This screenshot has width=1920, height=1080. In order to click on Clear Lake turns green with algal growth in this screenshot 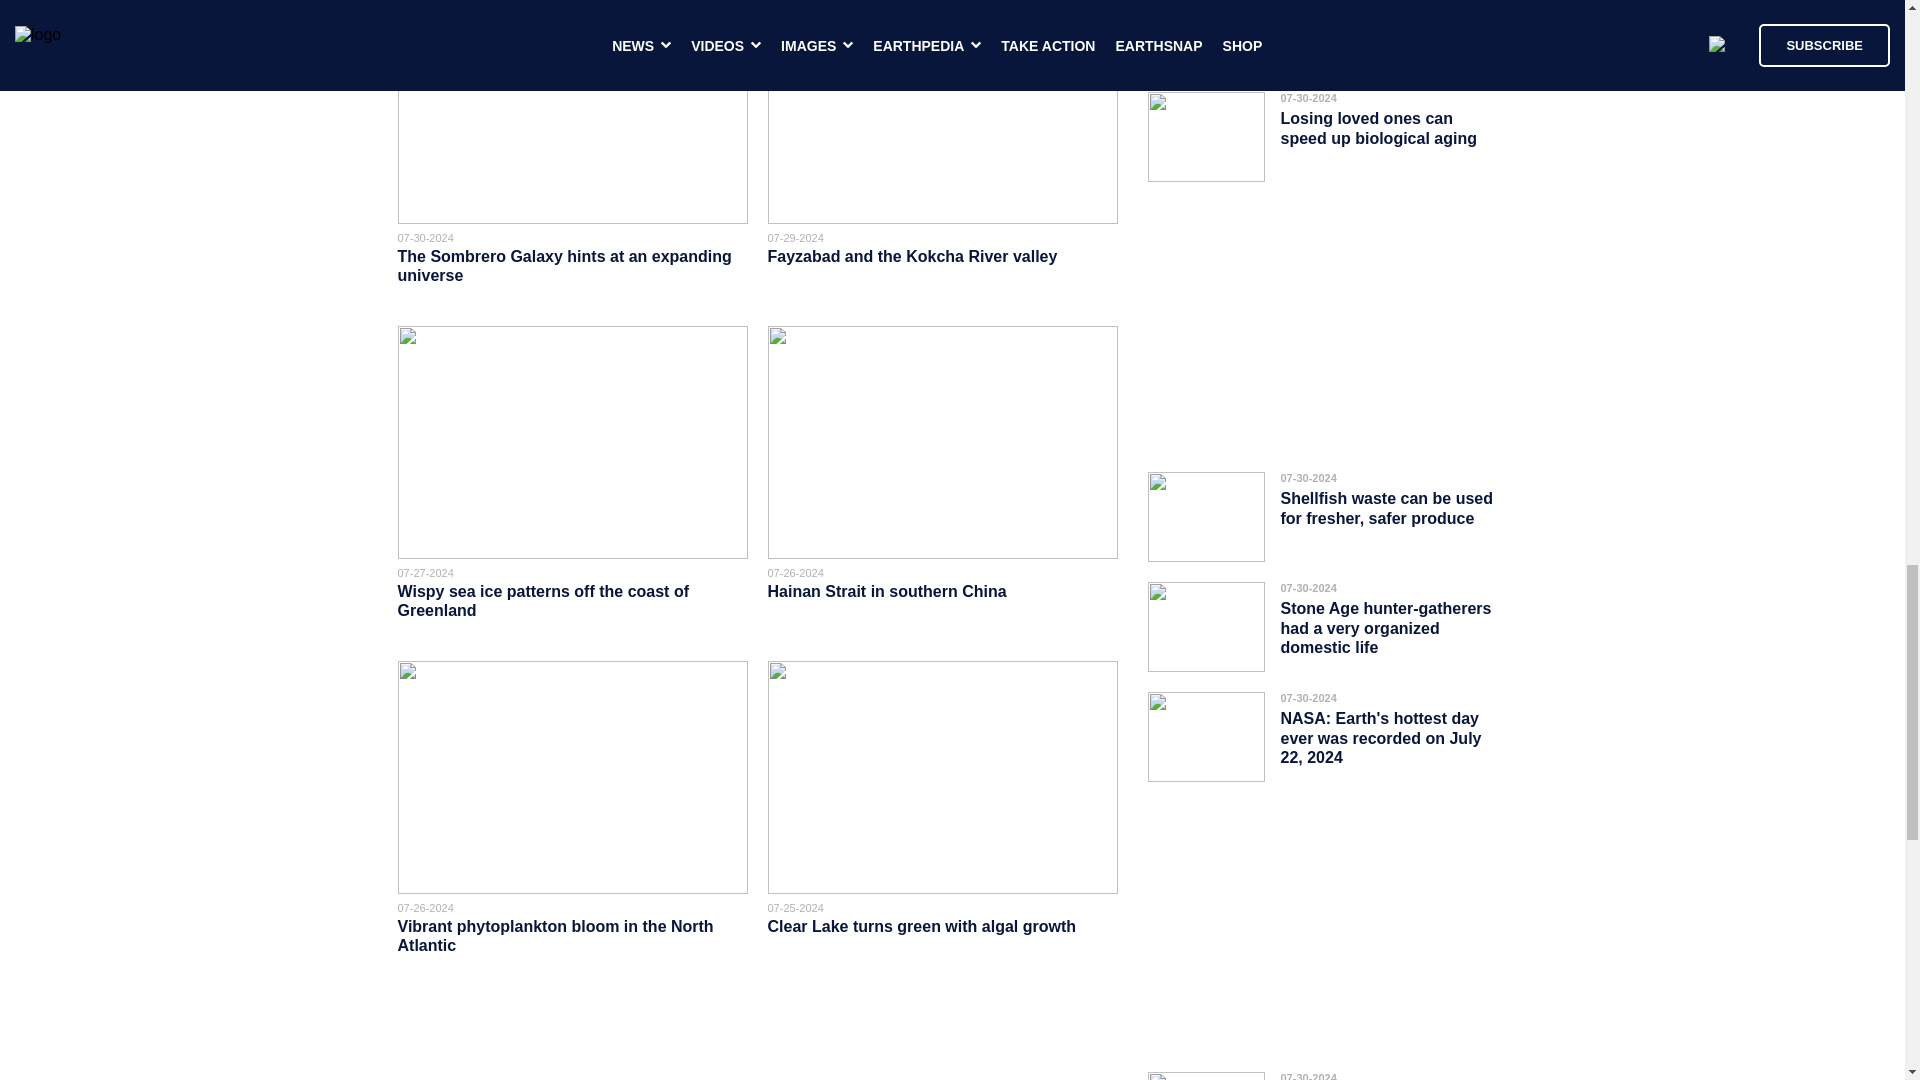, I will do `click(922, 926)`.